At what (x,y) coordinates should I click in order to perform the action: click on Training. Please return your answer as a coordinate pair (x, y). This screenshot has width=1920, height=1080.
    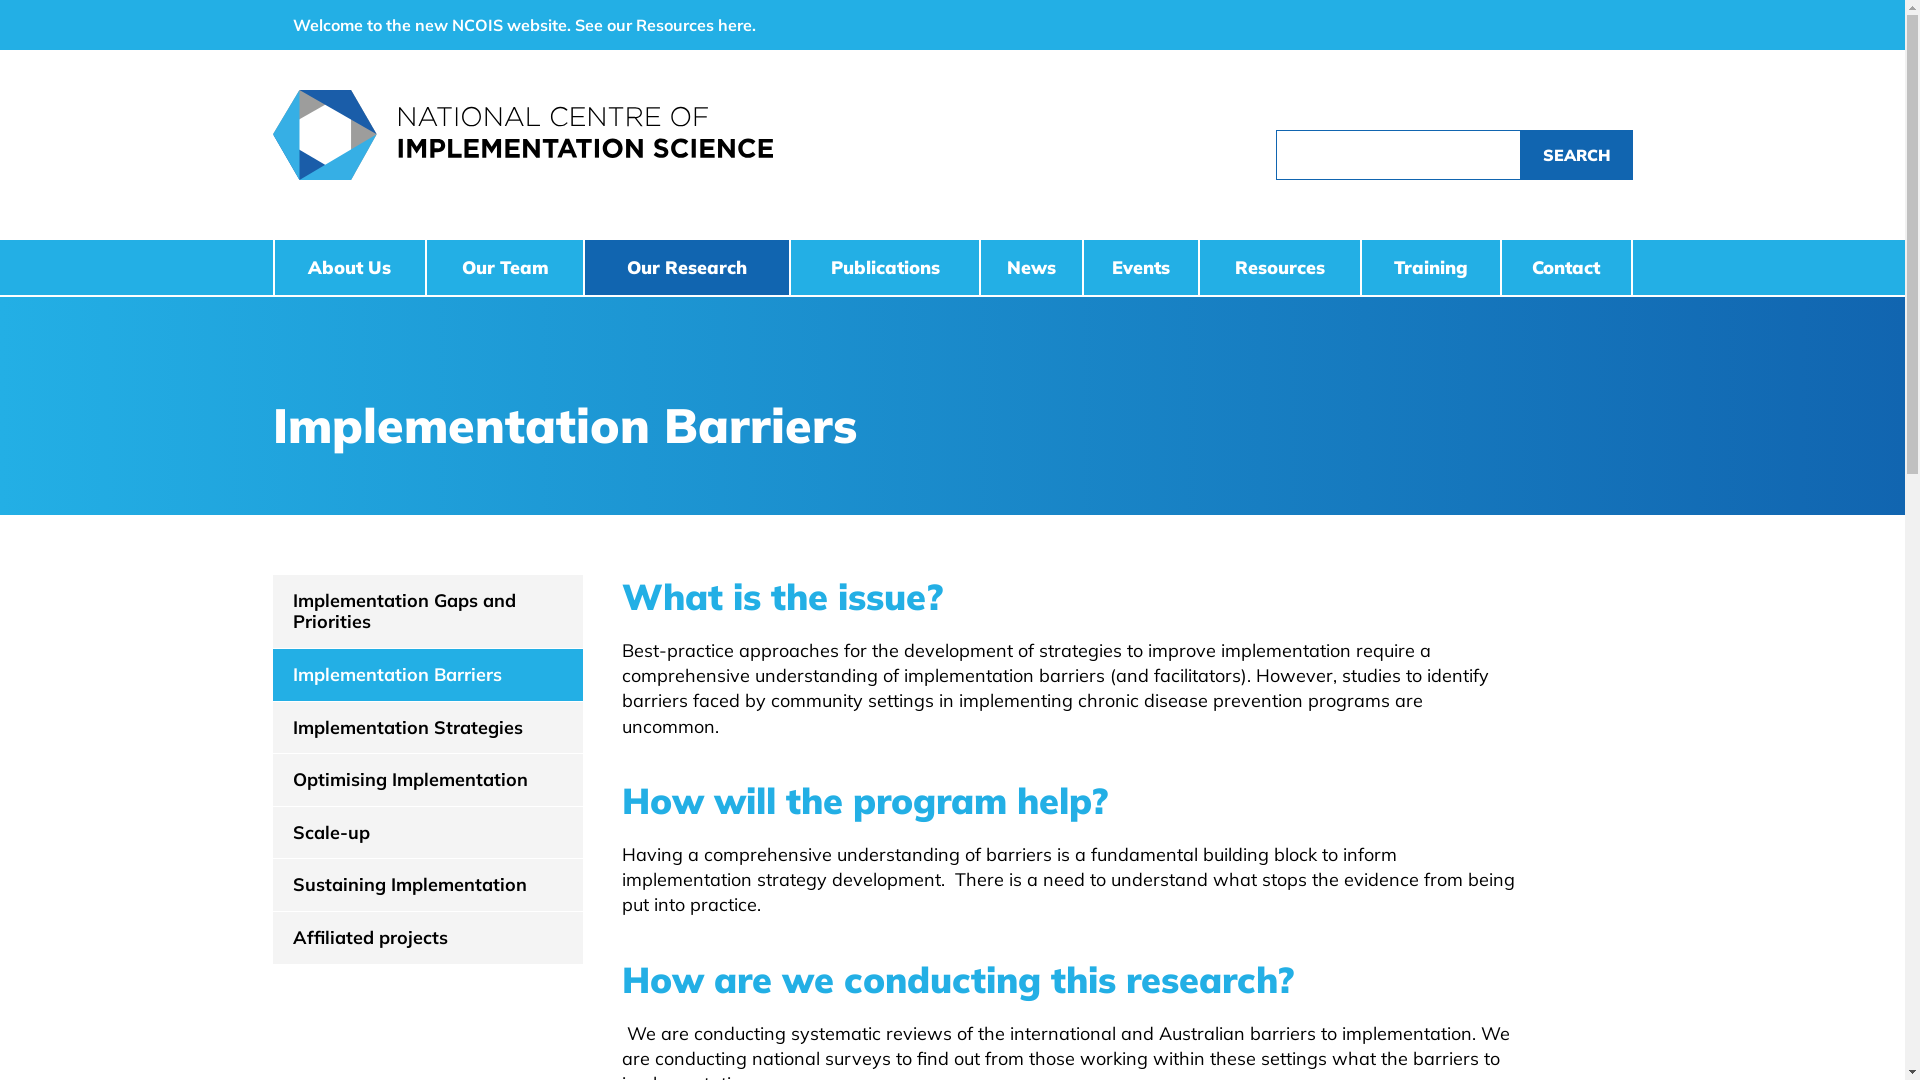
    Looking at the image, I should click on (1430, 268).